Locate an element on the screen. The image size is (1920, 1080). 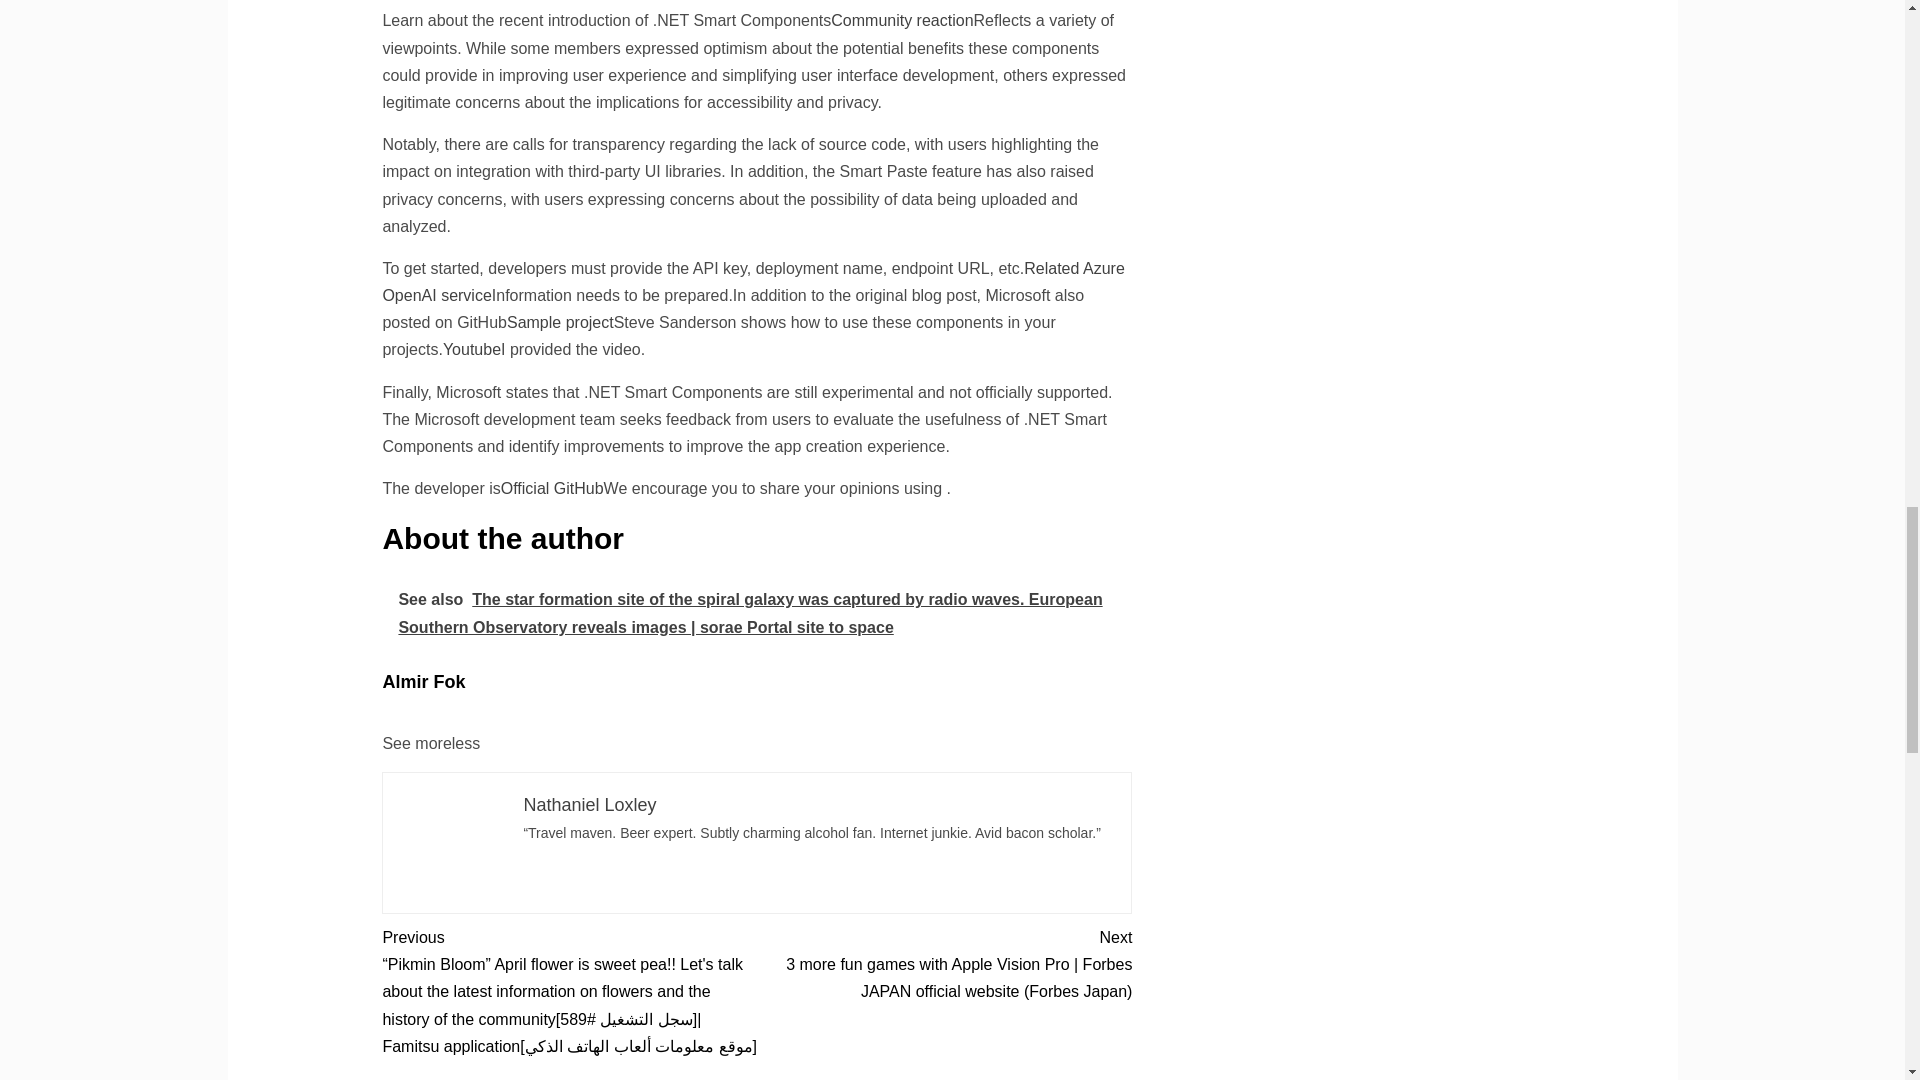
Youtube is located at coordinates (472, 349).